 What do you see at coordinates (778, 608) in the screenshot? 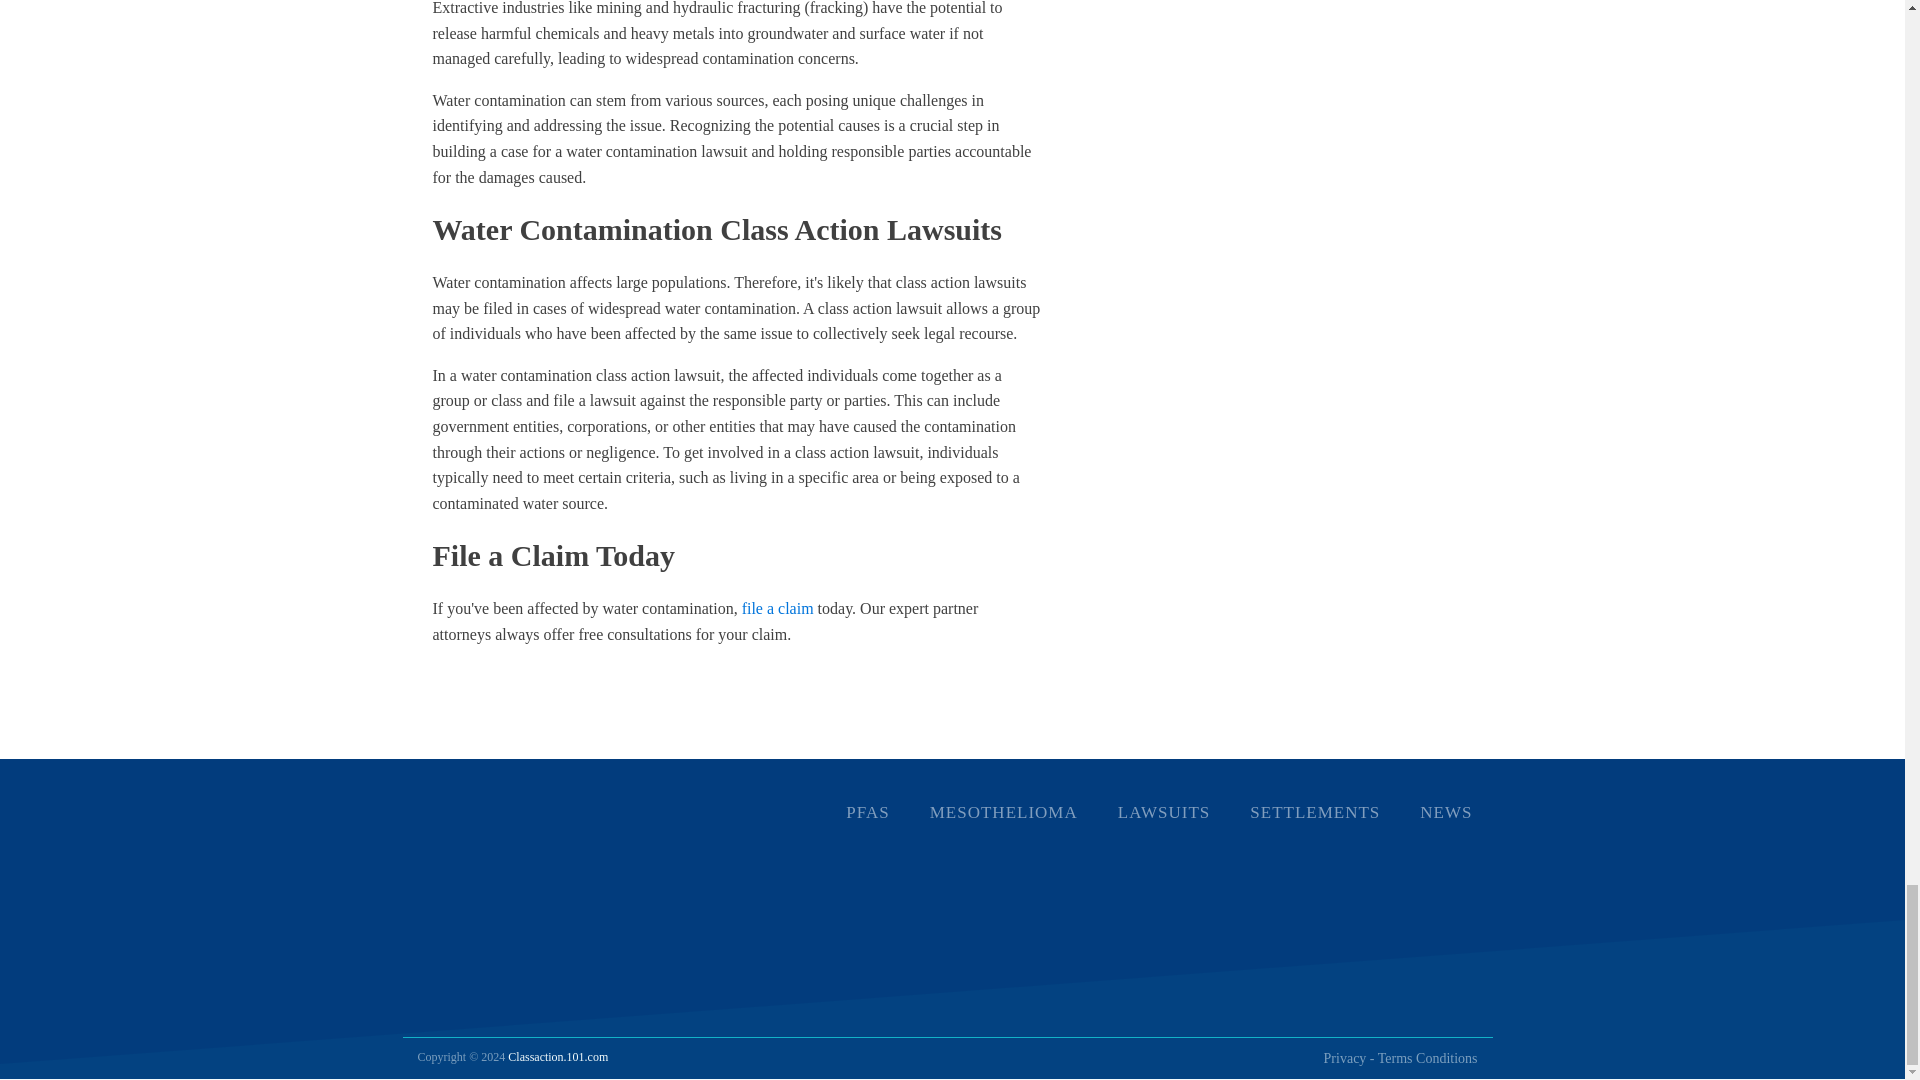
I see `file a claim` at bounding box center [778, 608].